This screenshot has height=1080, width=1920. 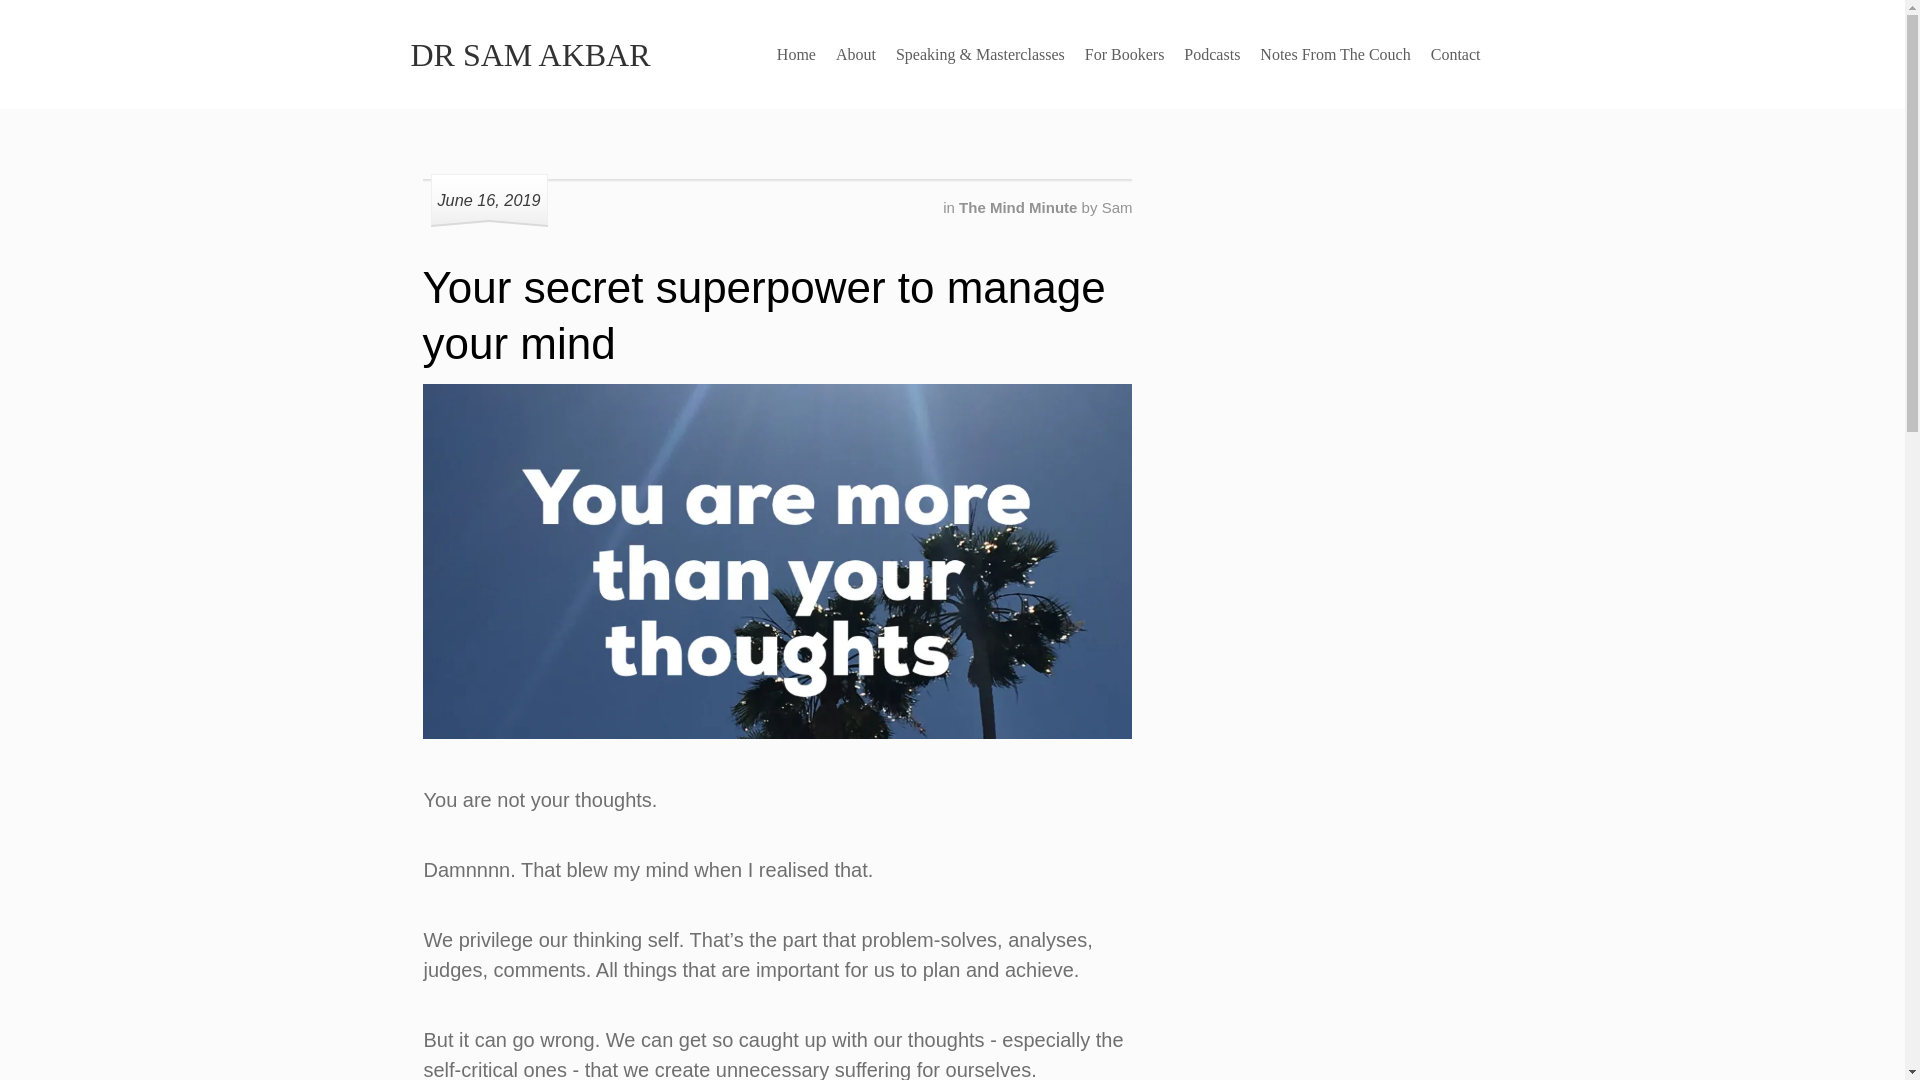 I want to click on DR SAM AKBAR, so click(x=530, y=54).